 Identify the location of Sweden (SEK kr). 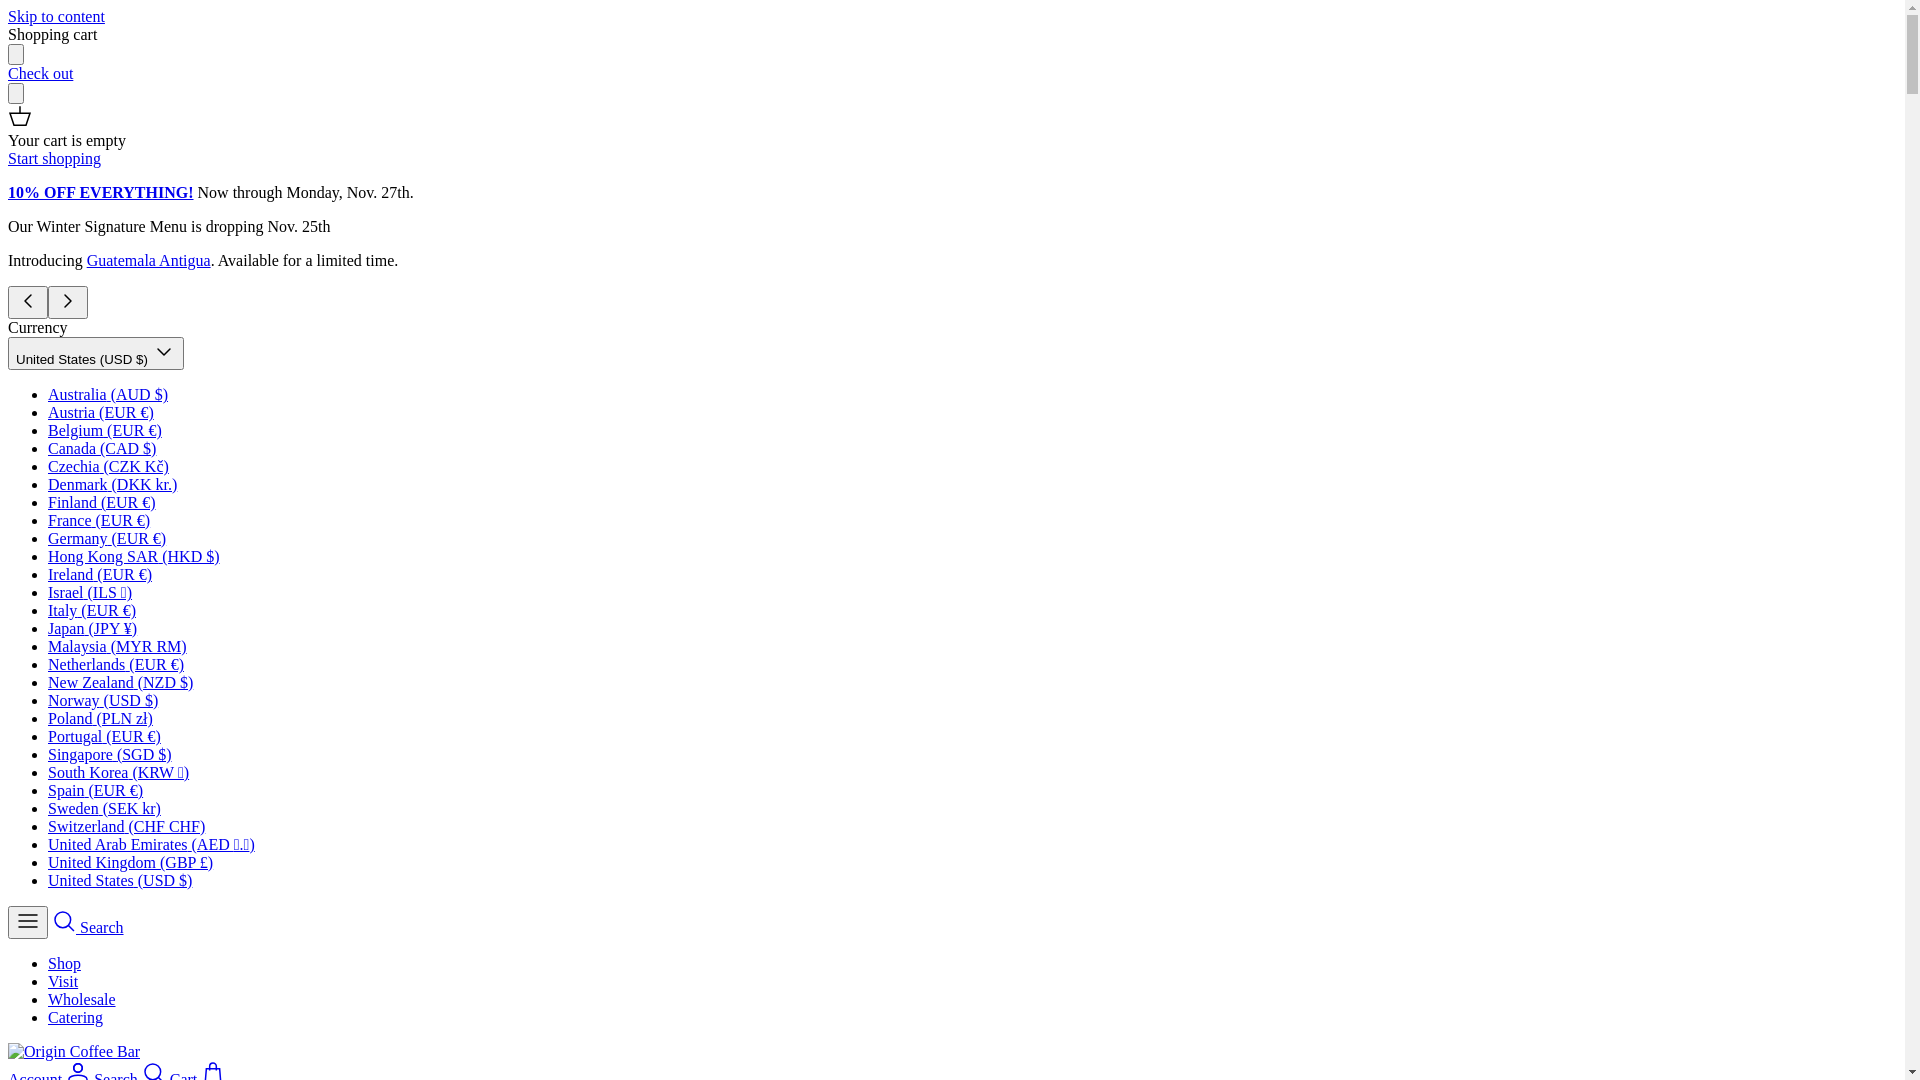
(104, 808).